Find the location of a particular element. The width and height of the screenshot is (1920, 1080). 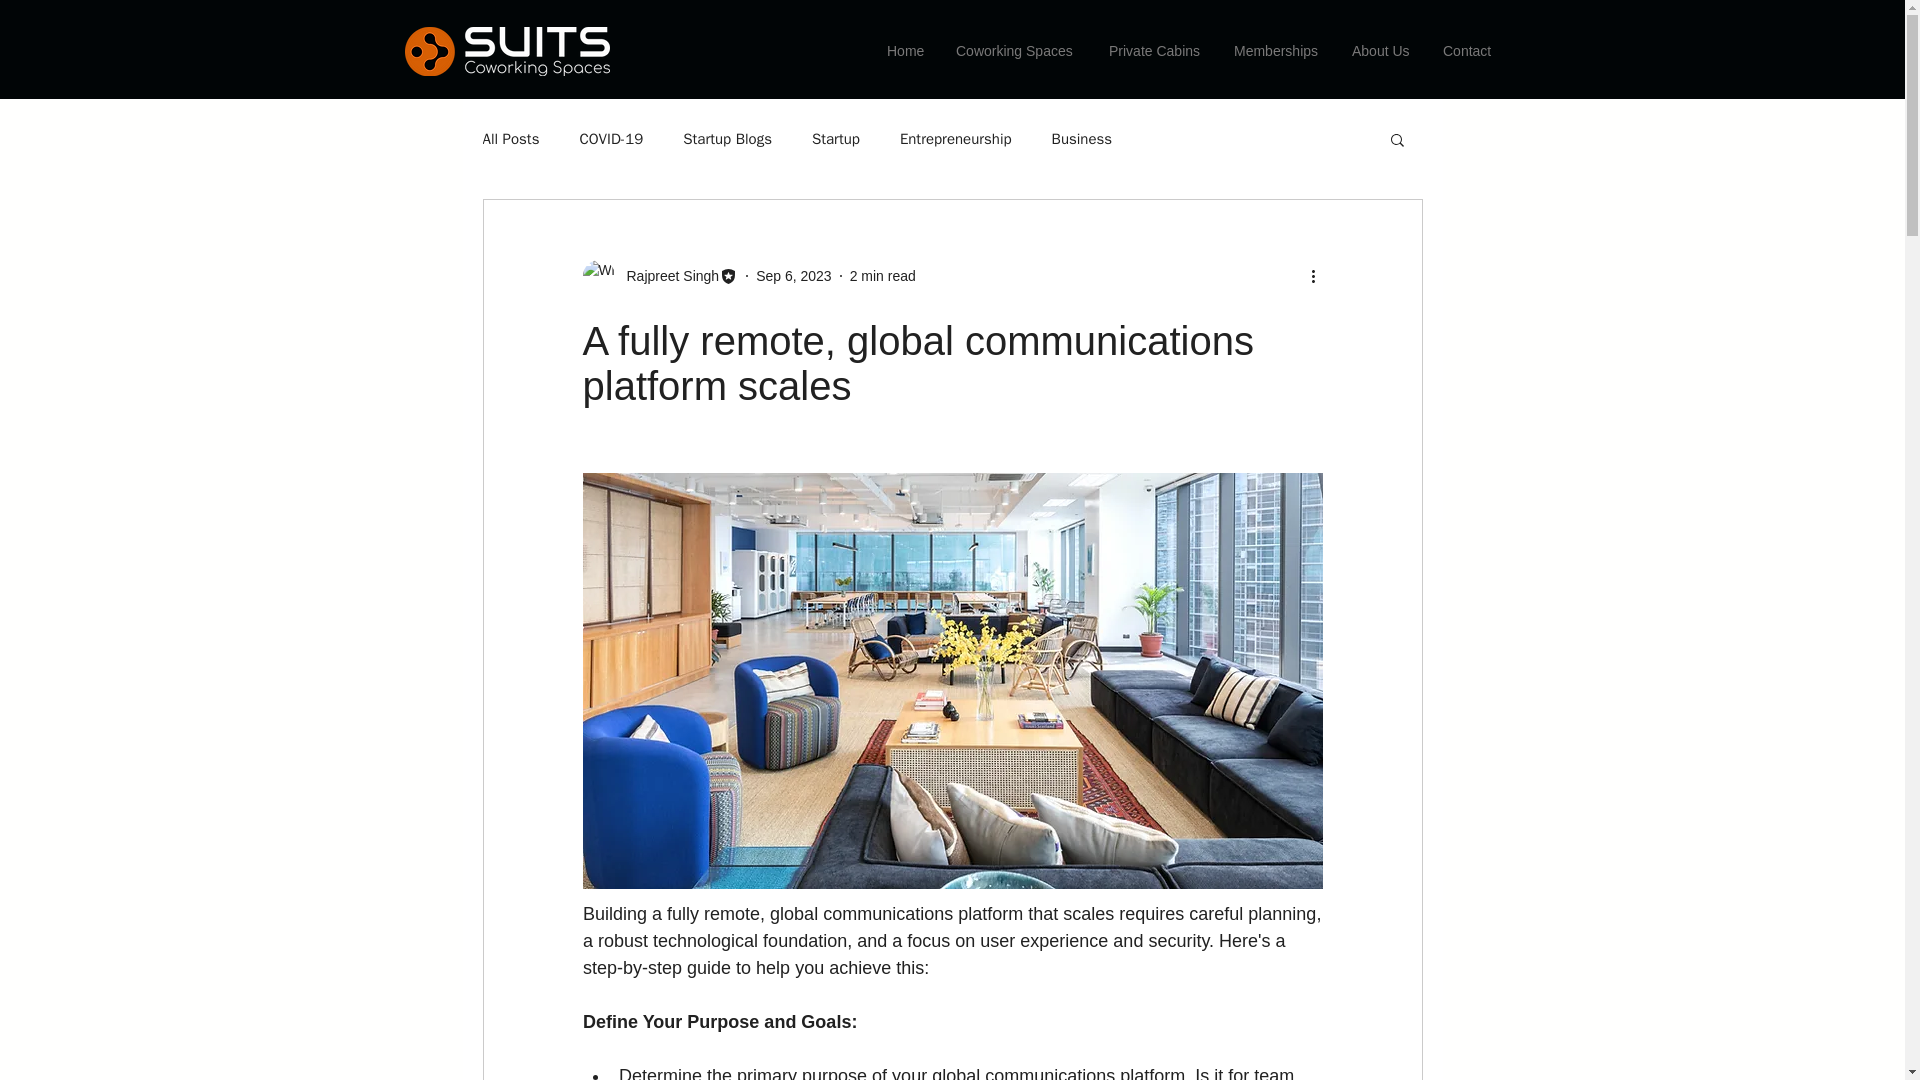

2 min read is located at coordinates (882, 276).